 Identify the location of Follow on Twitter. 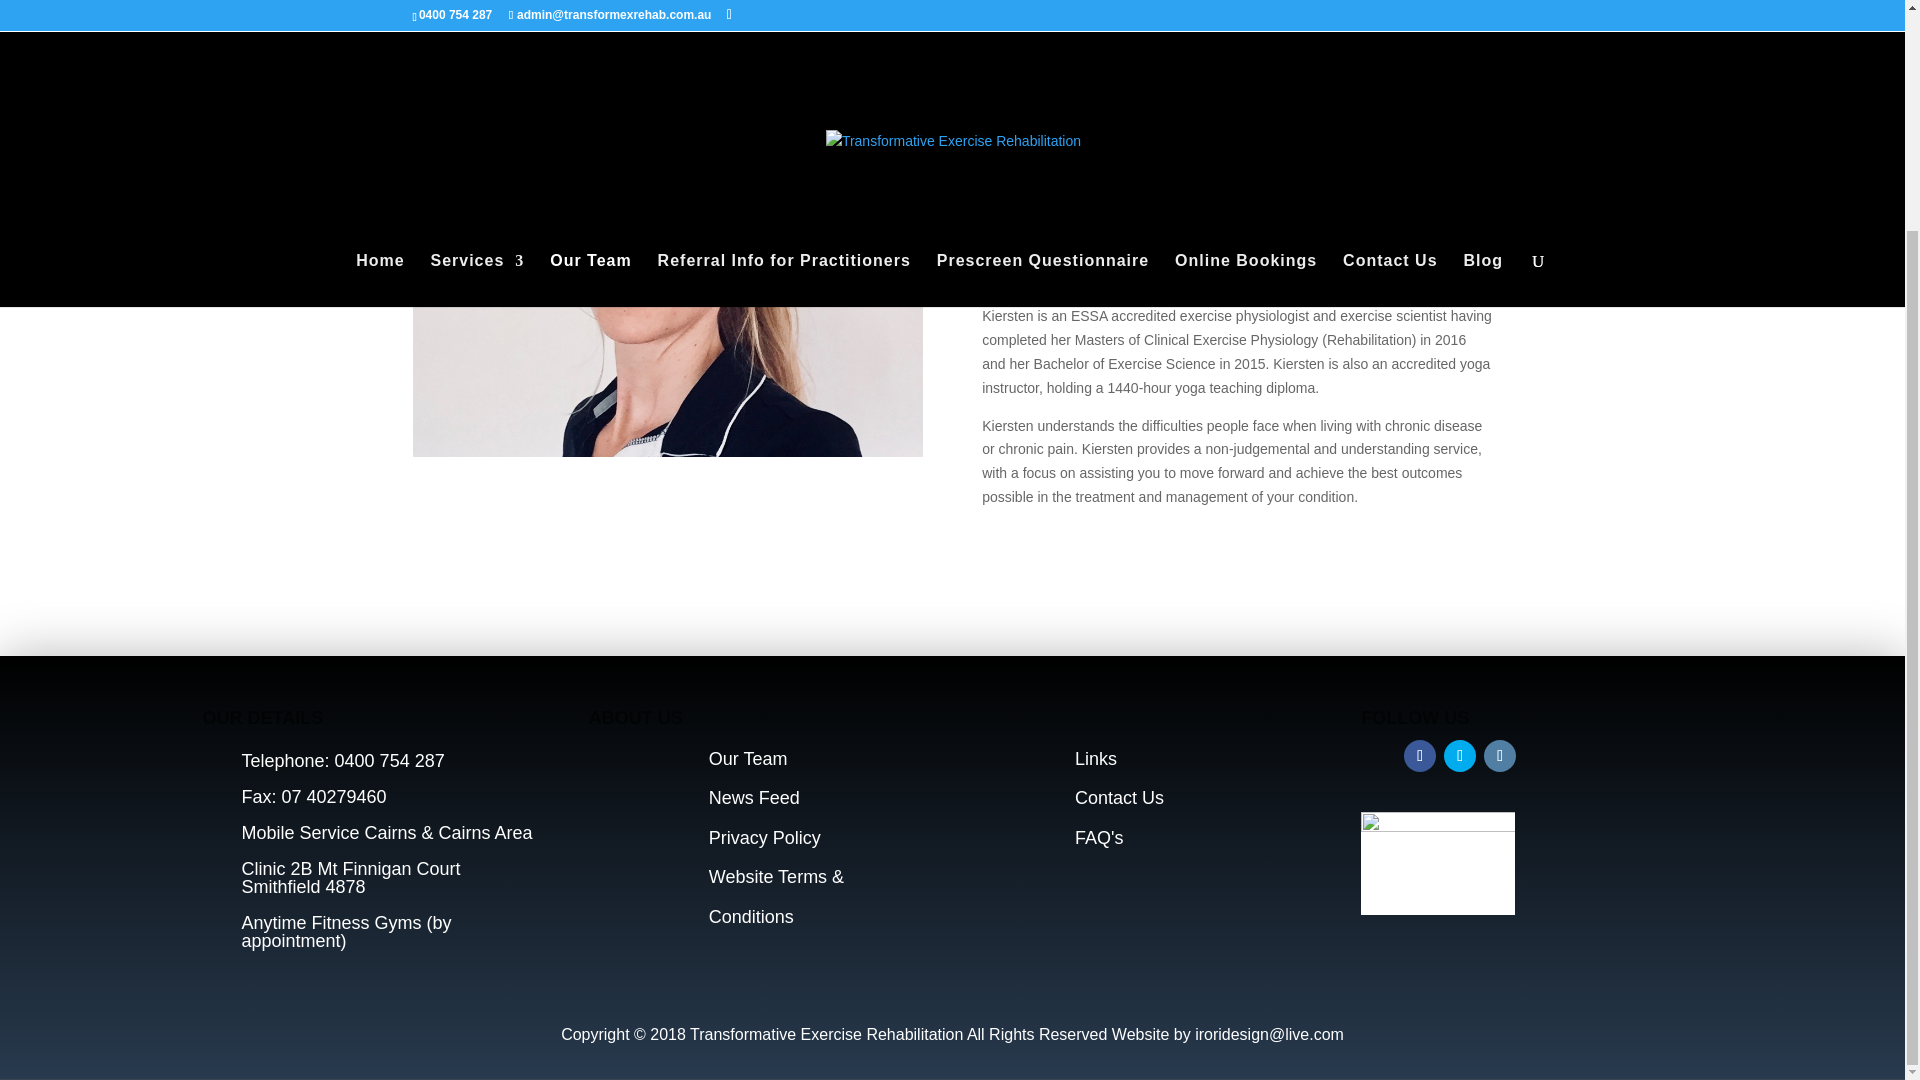
(1460, 756).